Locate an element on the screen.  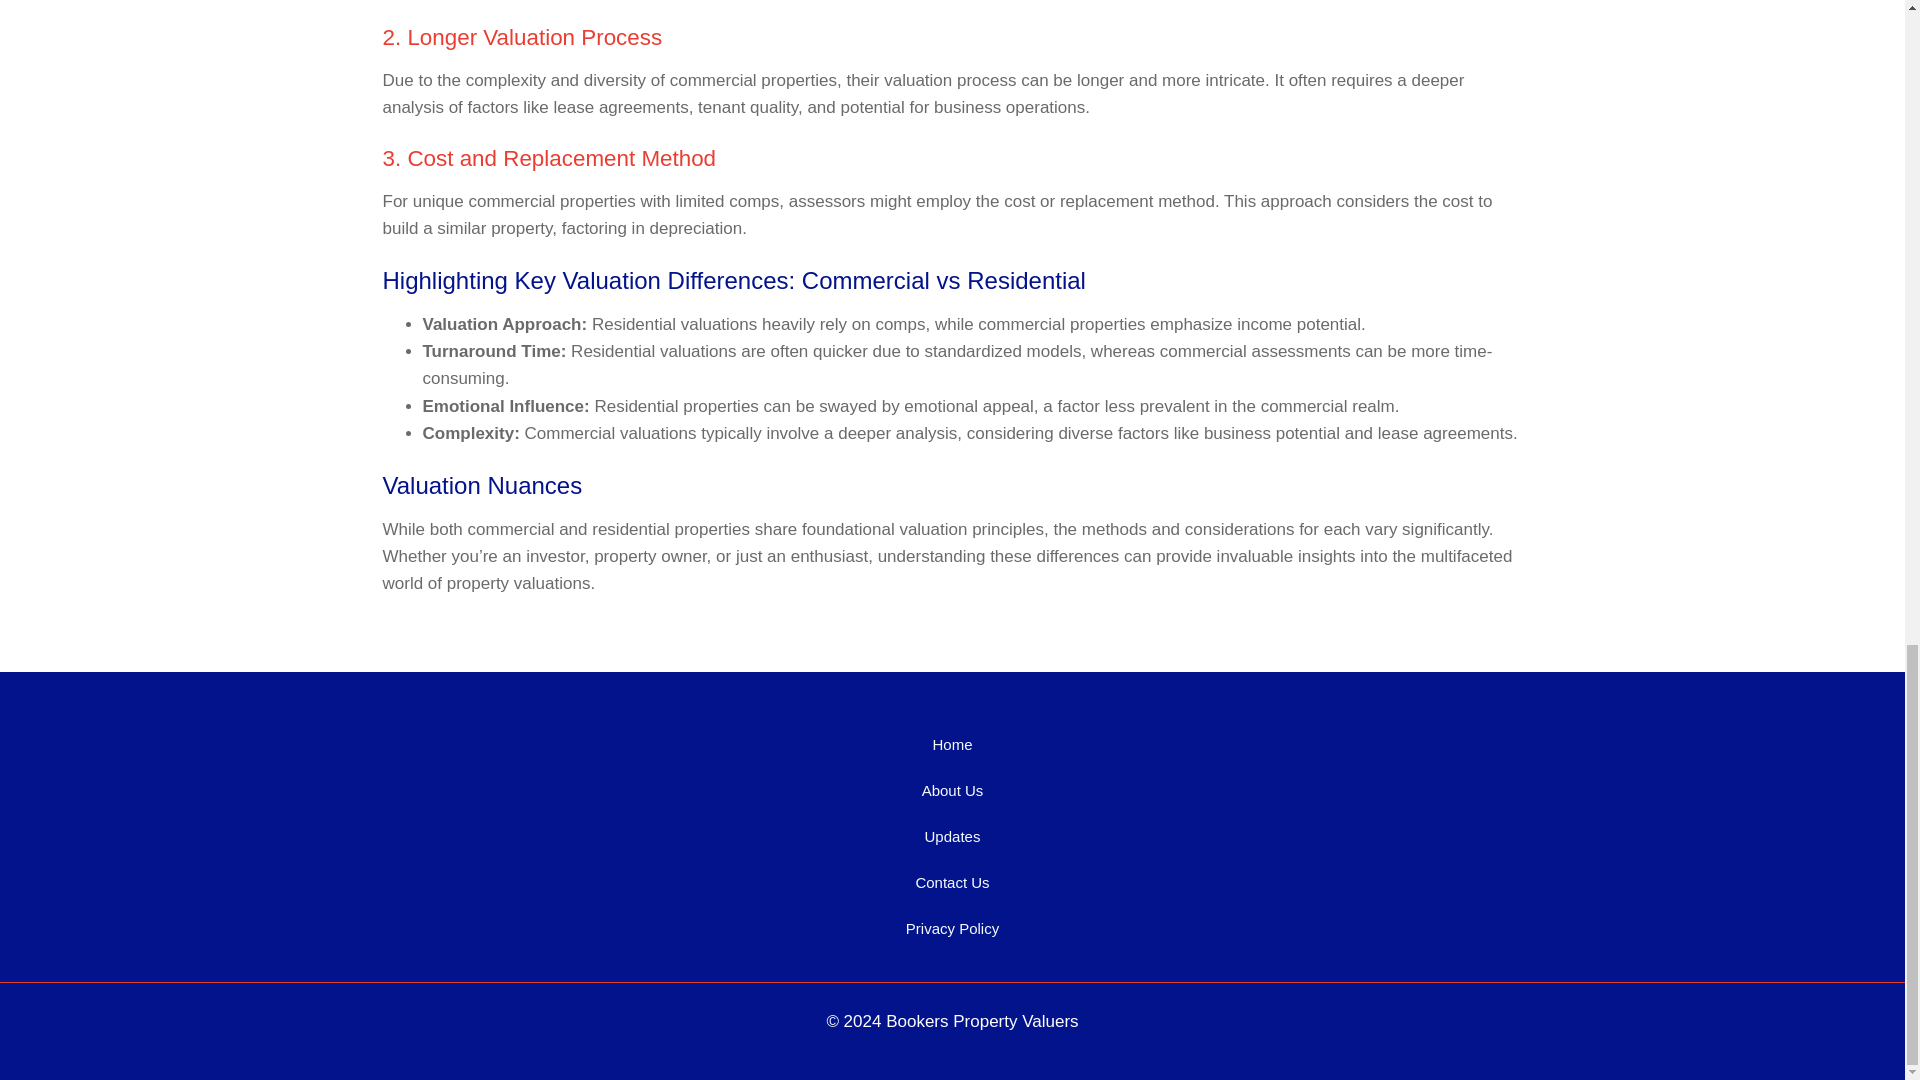
Privacy Policy is located at coordinates (952, 928).